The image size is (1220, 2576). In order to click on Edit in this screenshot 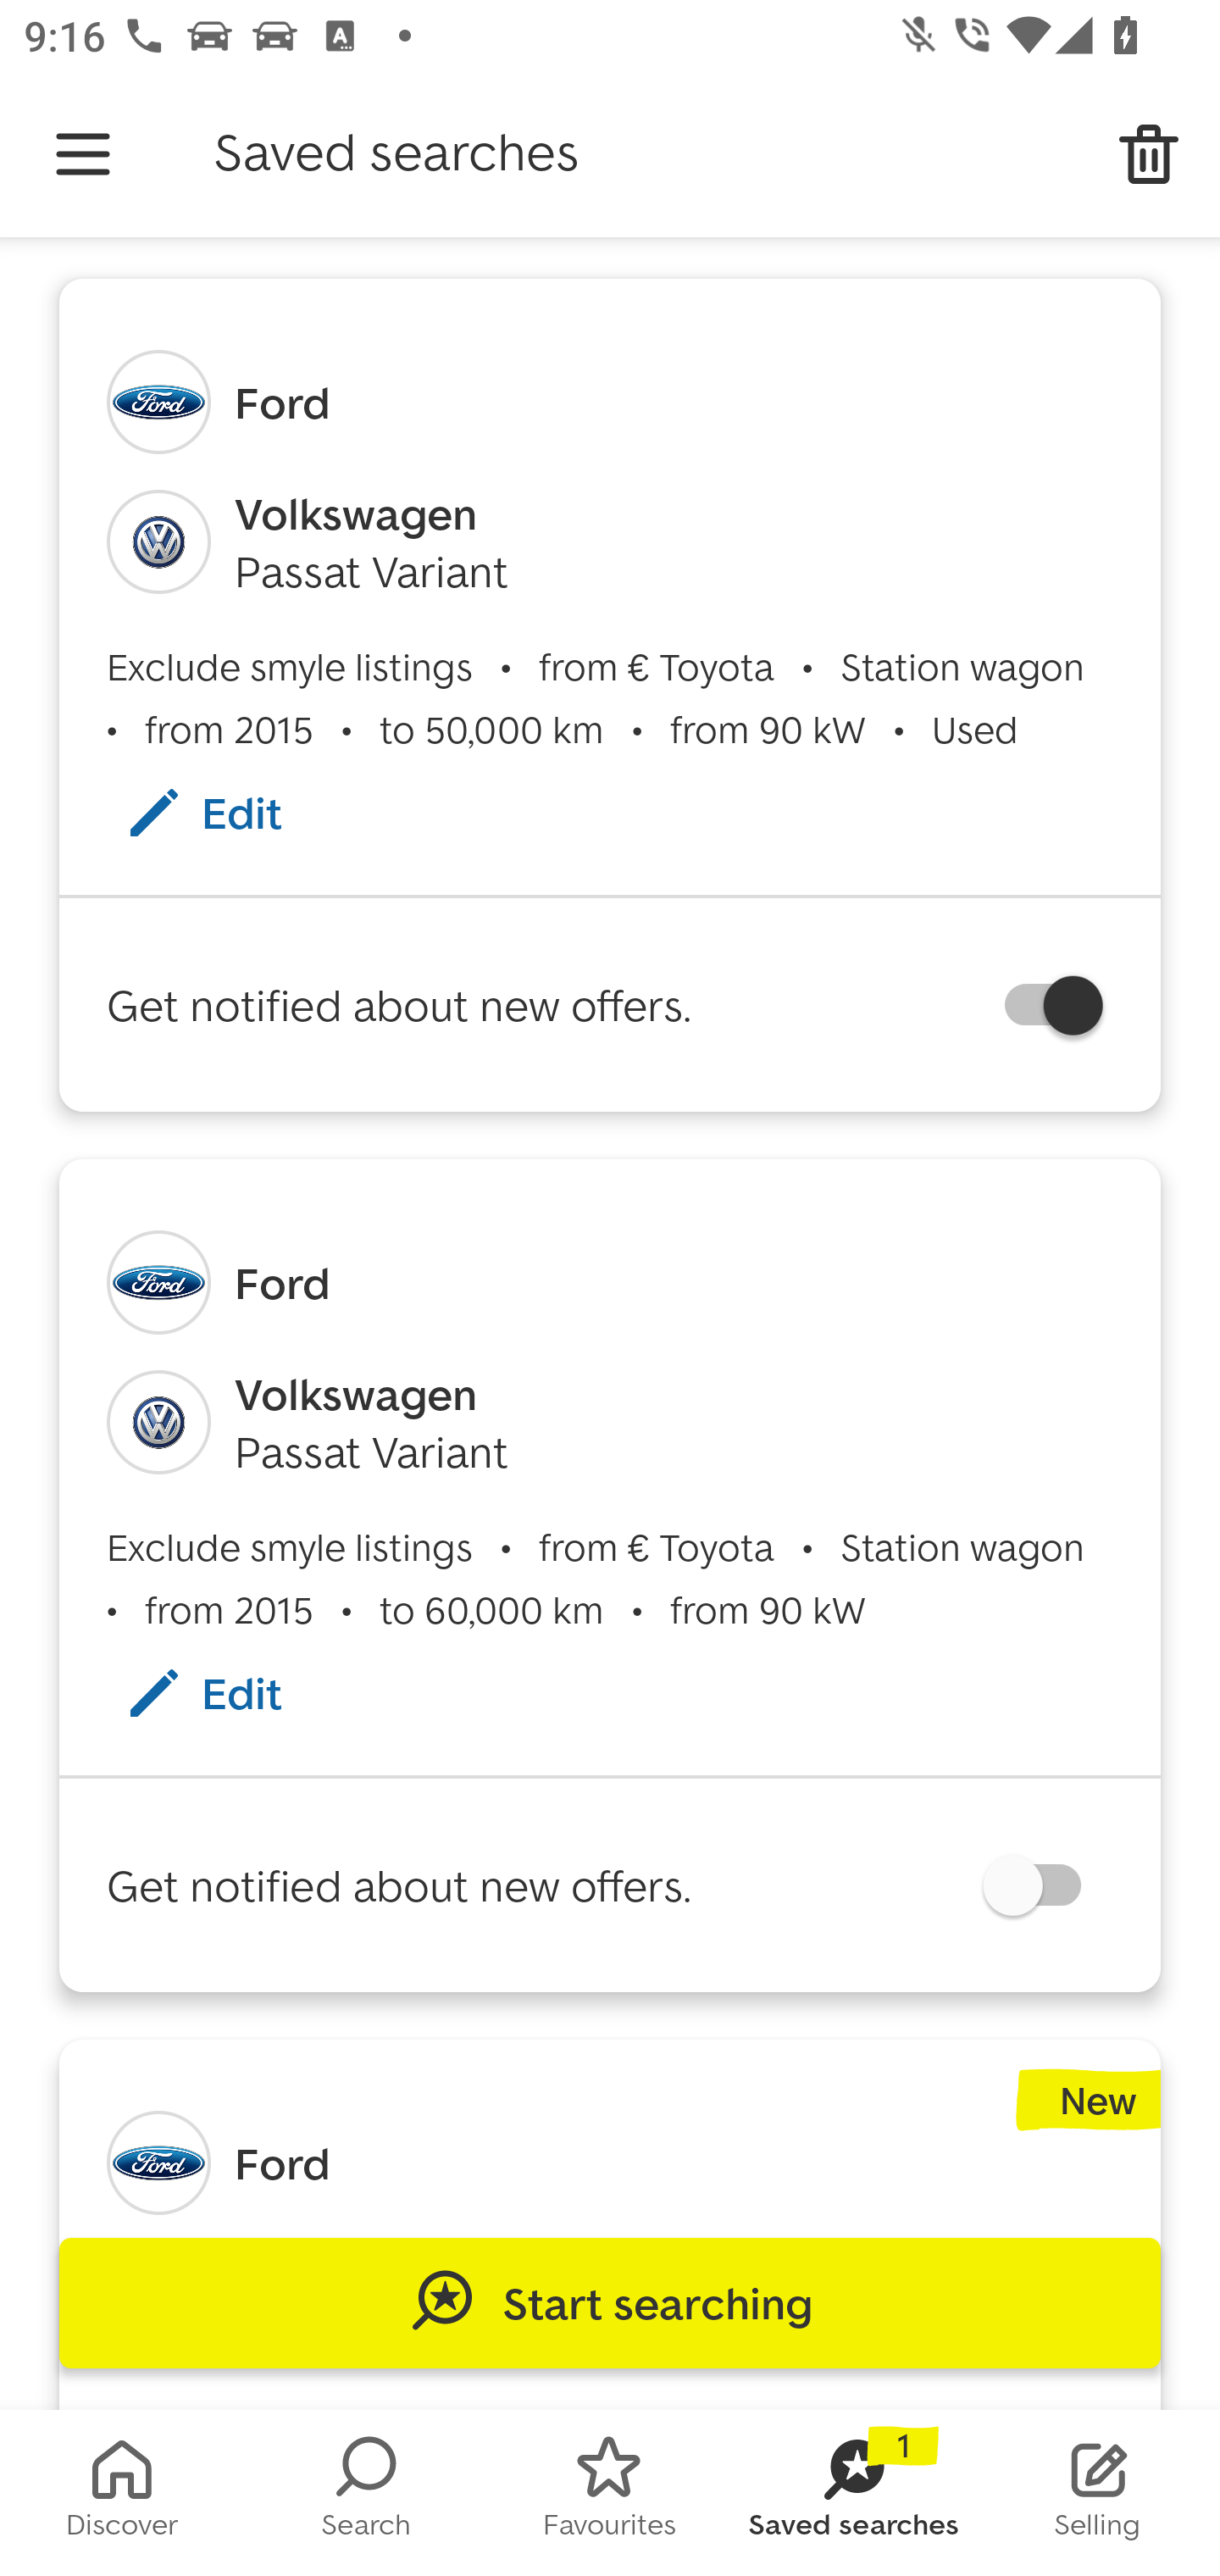, I will do `click(237, 1693)`.